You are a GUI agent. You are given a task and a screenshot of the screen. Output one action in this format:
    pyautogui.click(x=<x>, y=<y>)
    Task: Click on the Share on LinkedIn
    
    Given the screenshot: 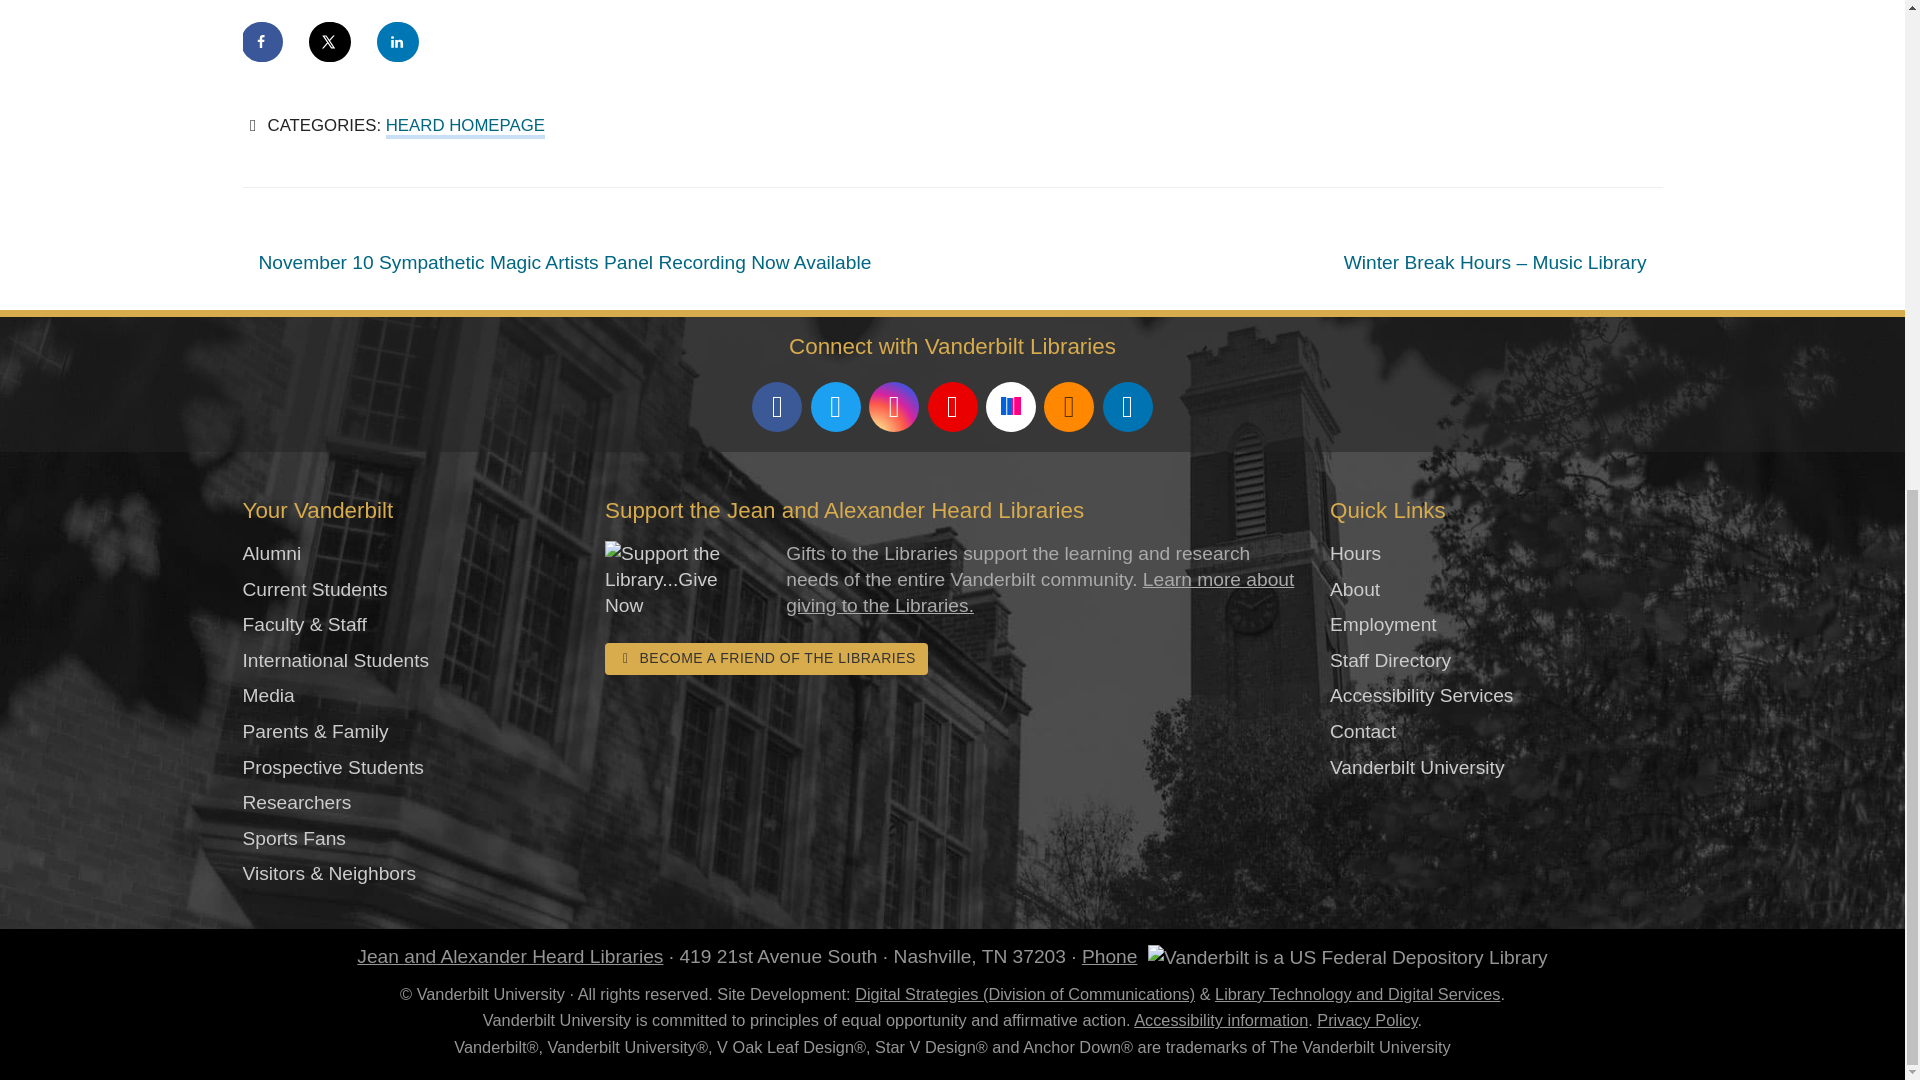 What is the action you would take?
    pyautogui.click(x=398, y=41)
    